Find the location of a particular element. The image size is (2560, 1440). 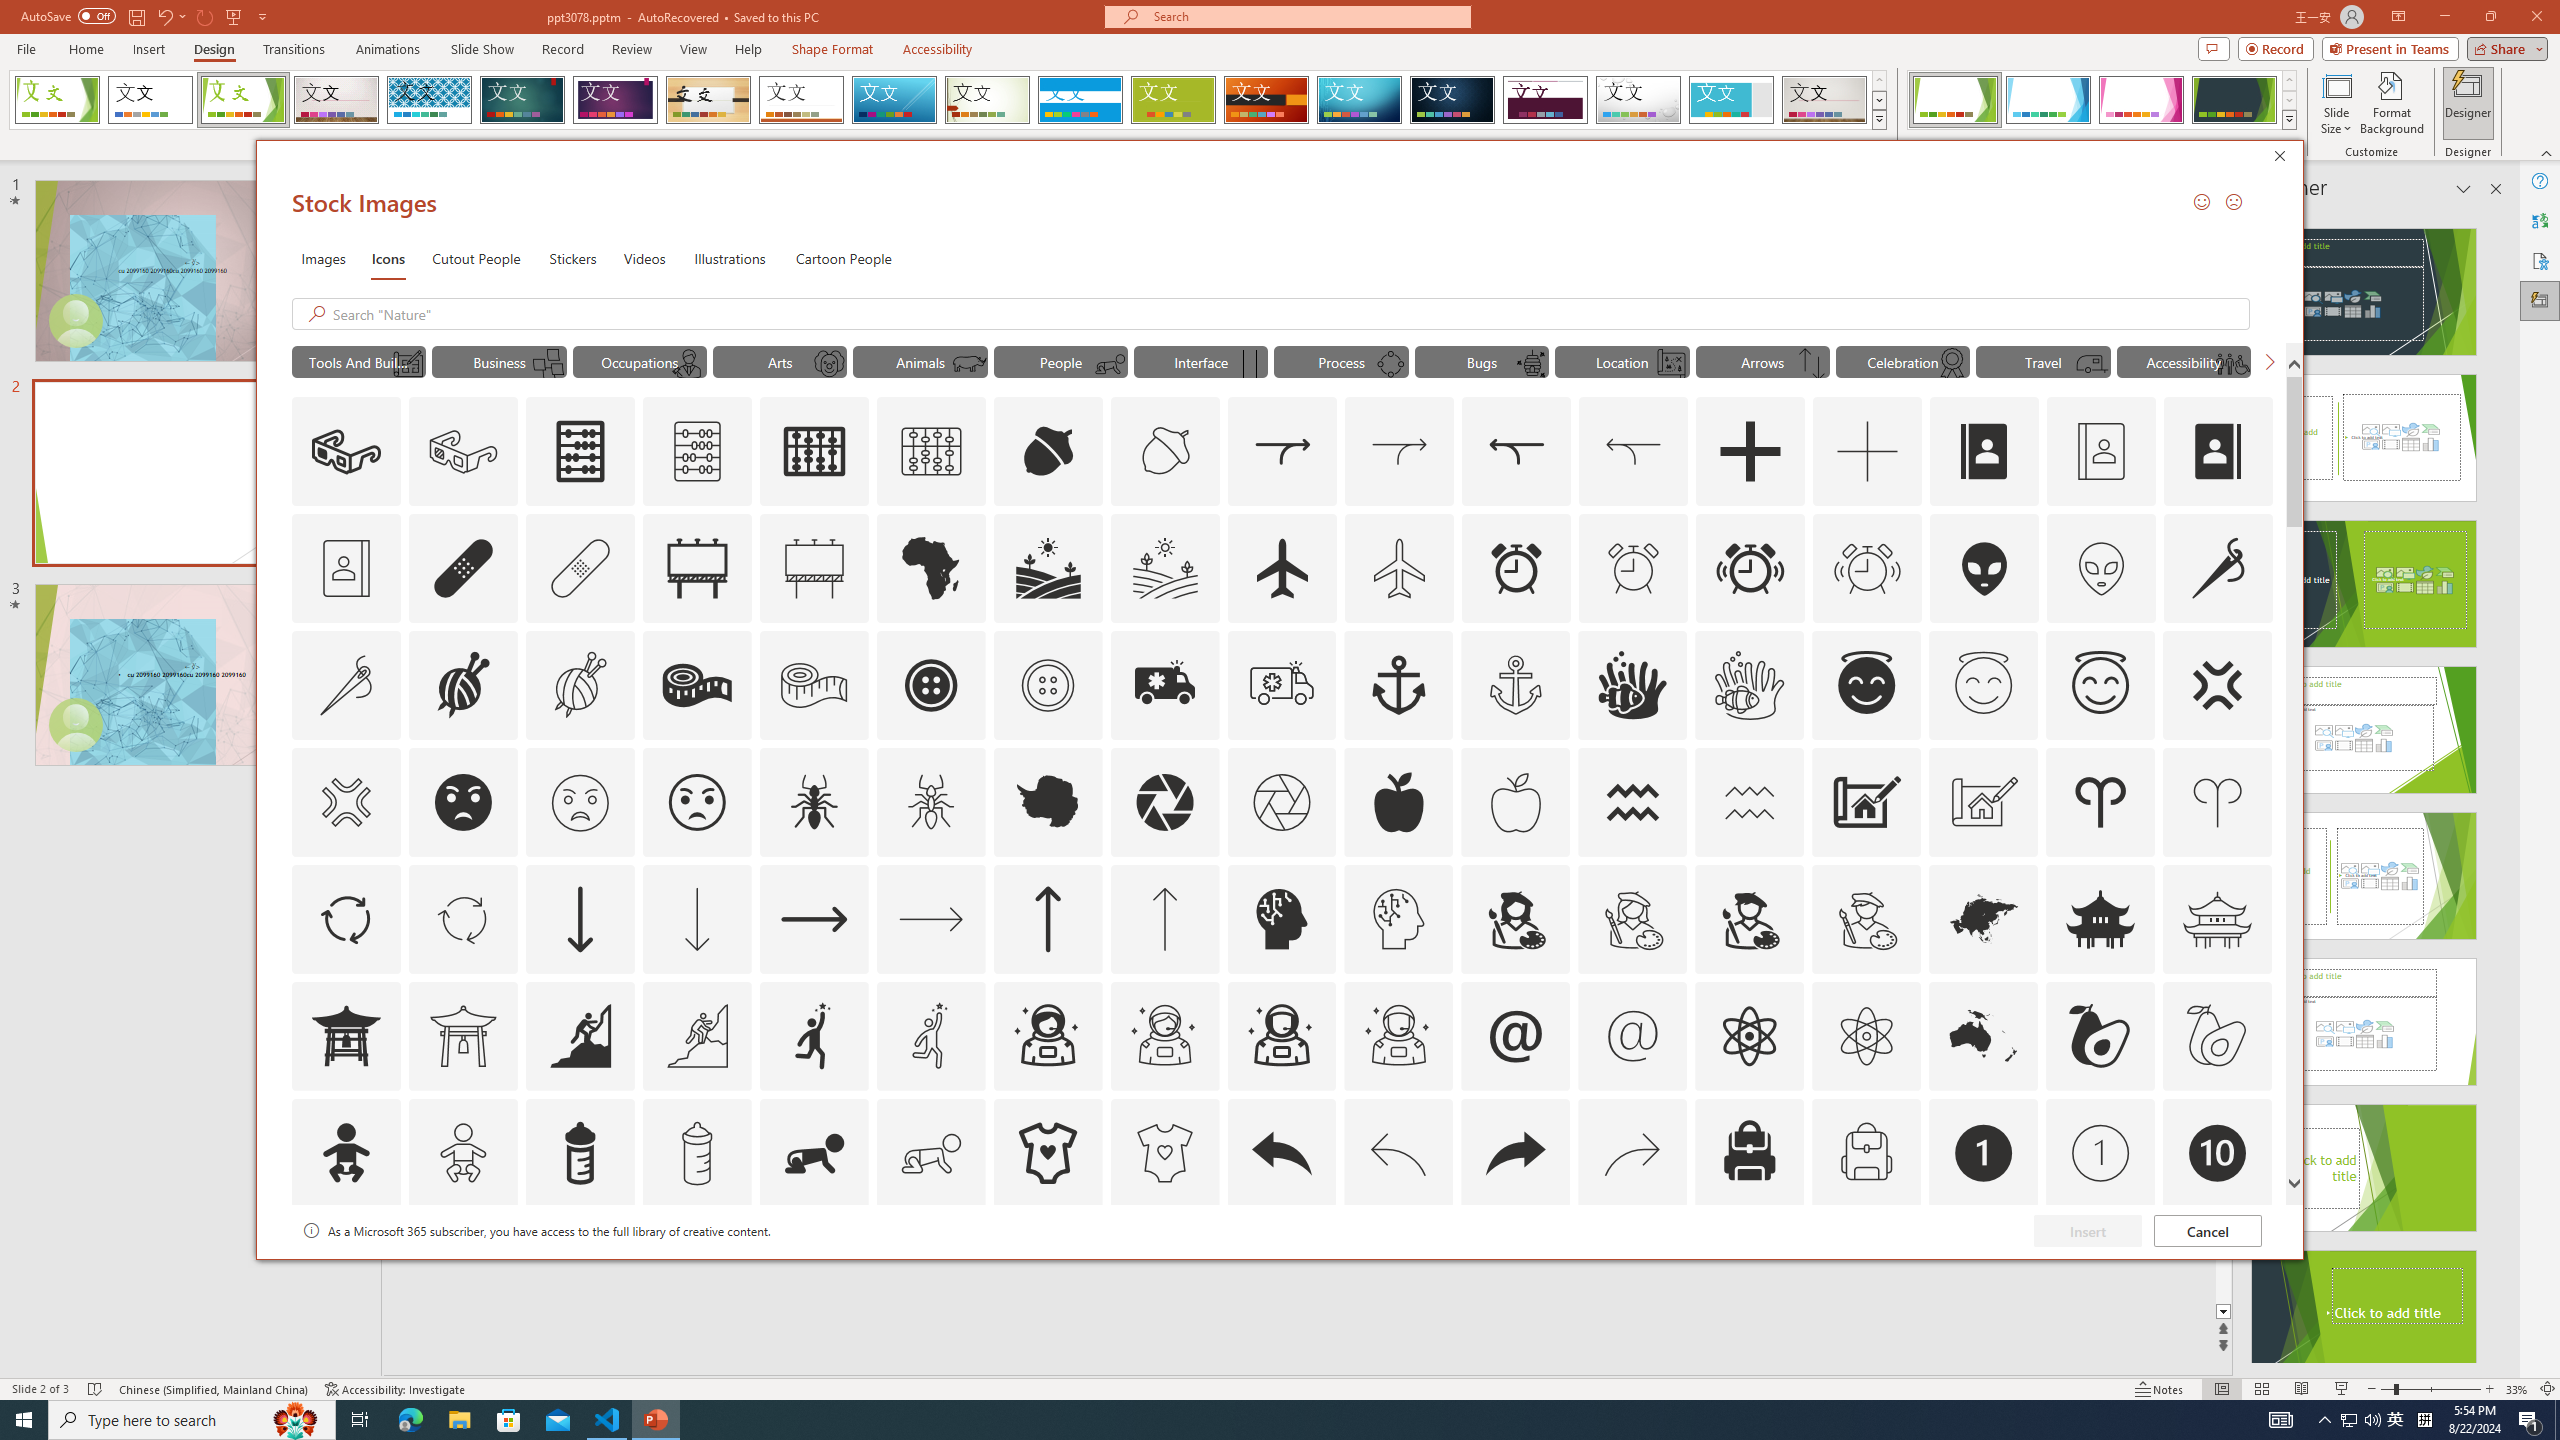

Thumbnail is located at coordinates (2258, 1230).